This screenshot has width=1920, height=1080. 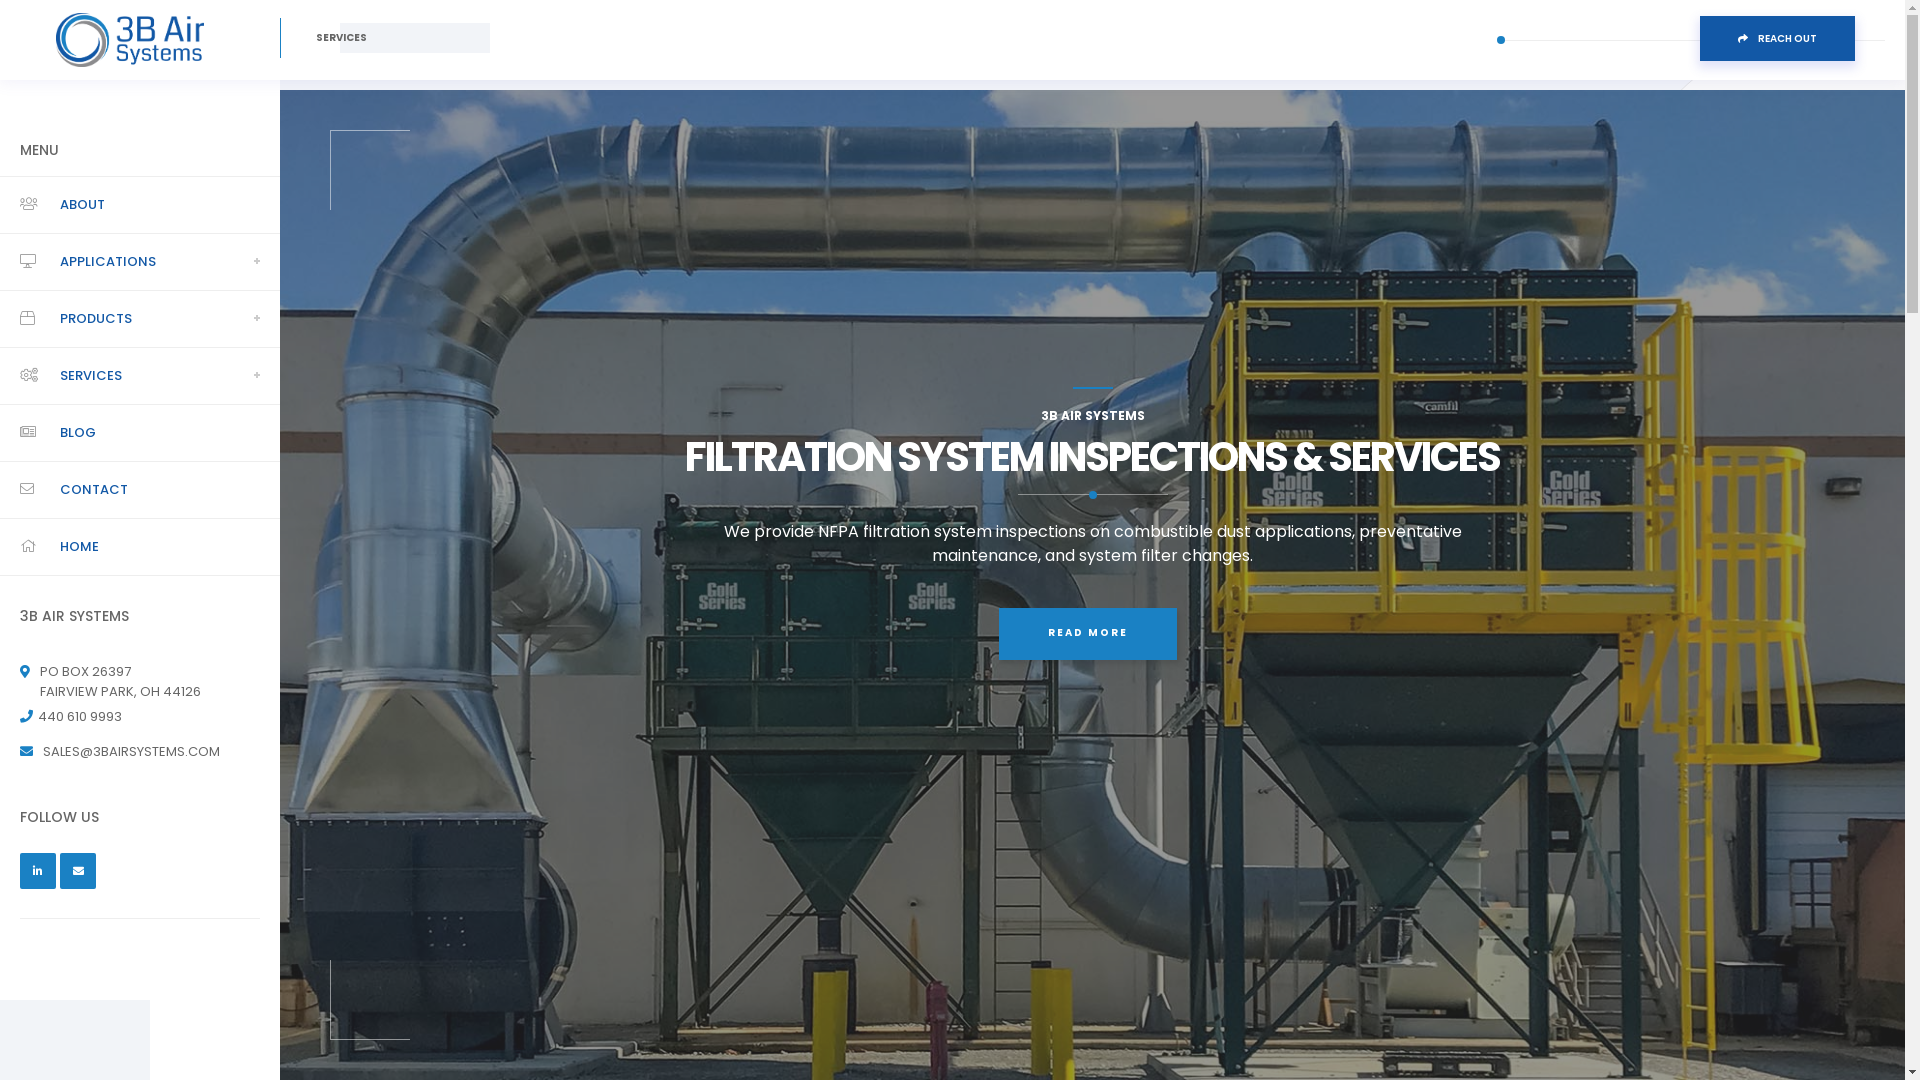 What do you see at coordinates (82, 205) in the screenshot?
I see `ABOUT` at bounding box center [82, 205].